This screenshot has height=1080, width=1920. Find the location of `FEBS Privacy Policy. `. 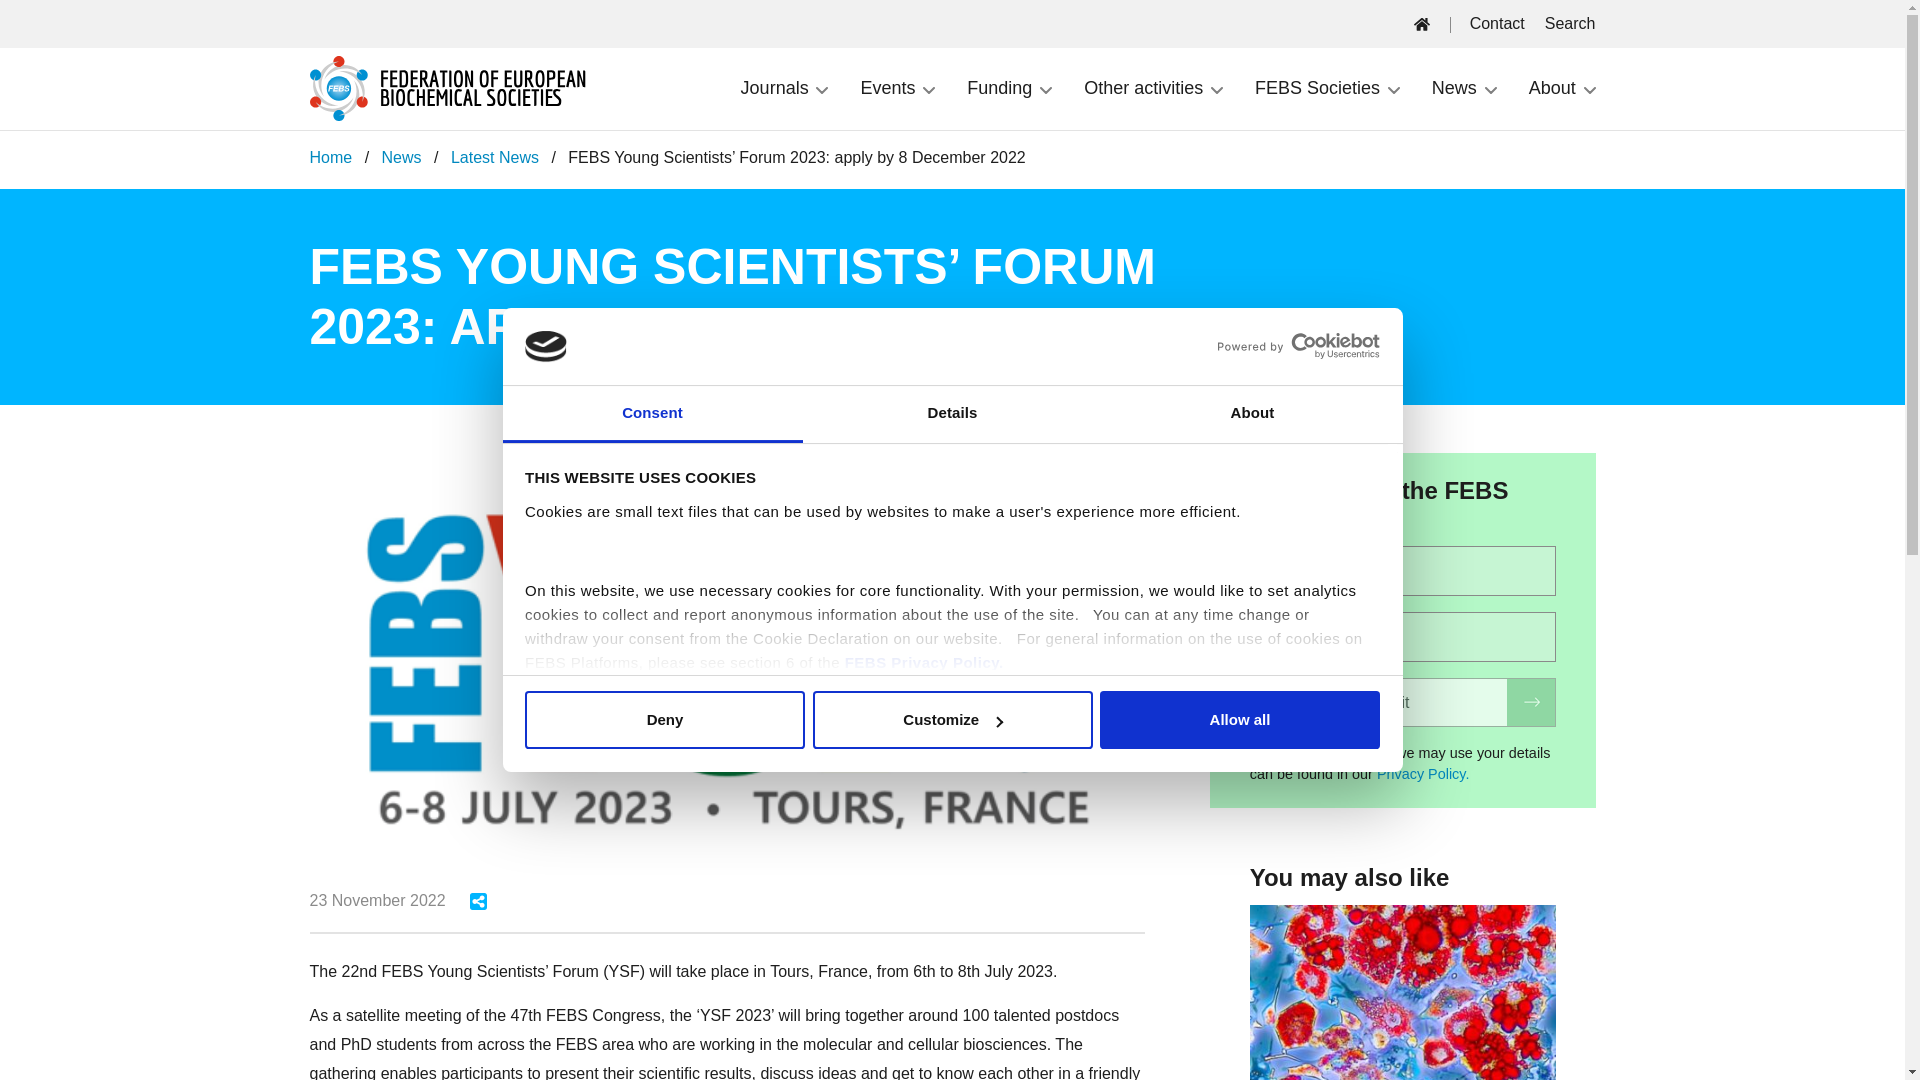

FEBS Privacy Policy.  is located at coordinates (926, 662).